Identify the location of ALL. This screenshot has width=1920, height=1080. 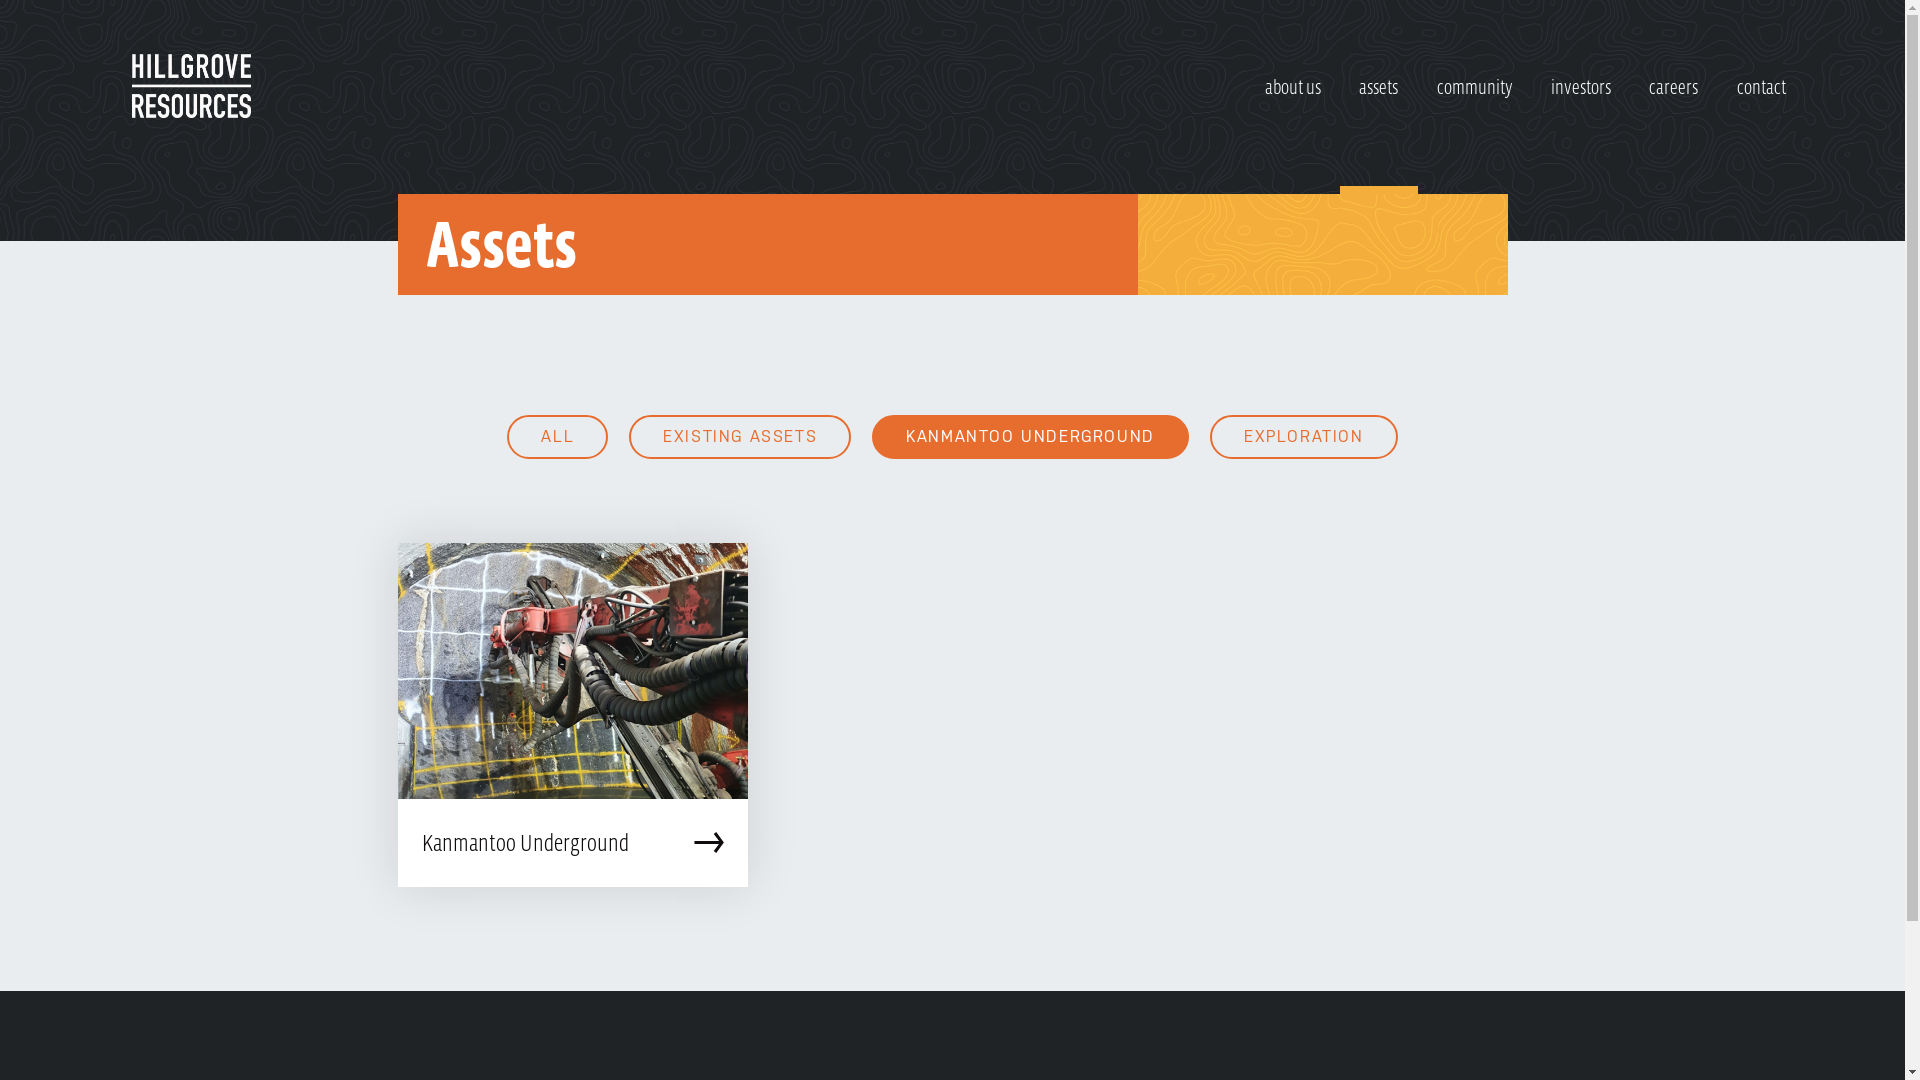
(557, 437).